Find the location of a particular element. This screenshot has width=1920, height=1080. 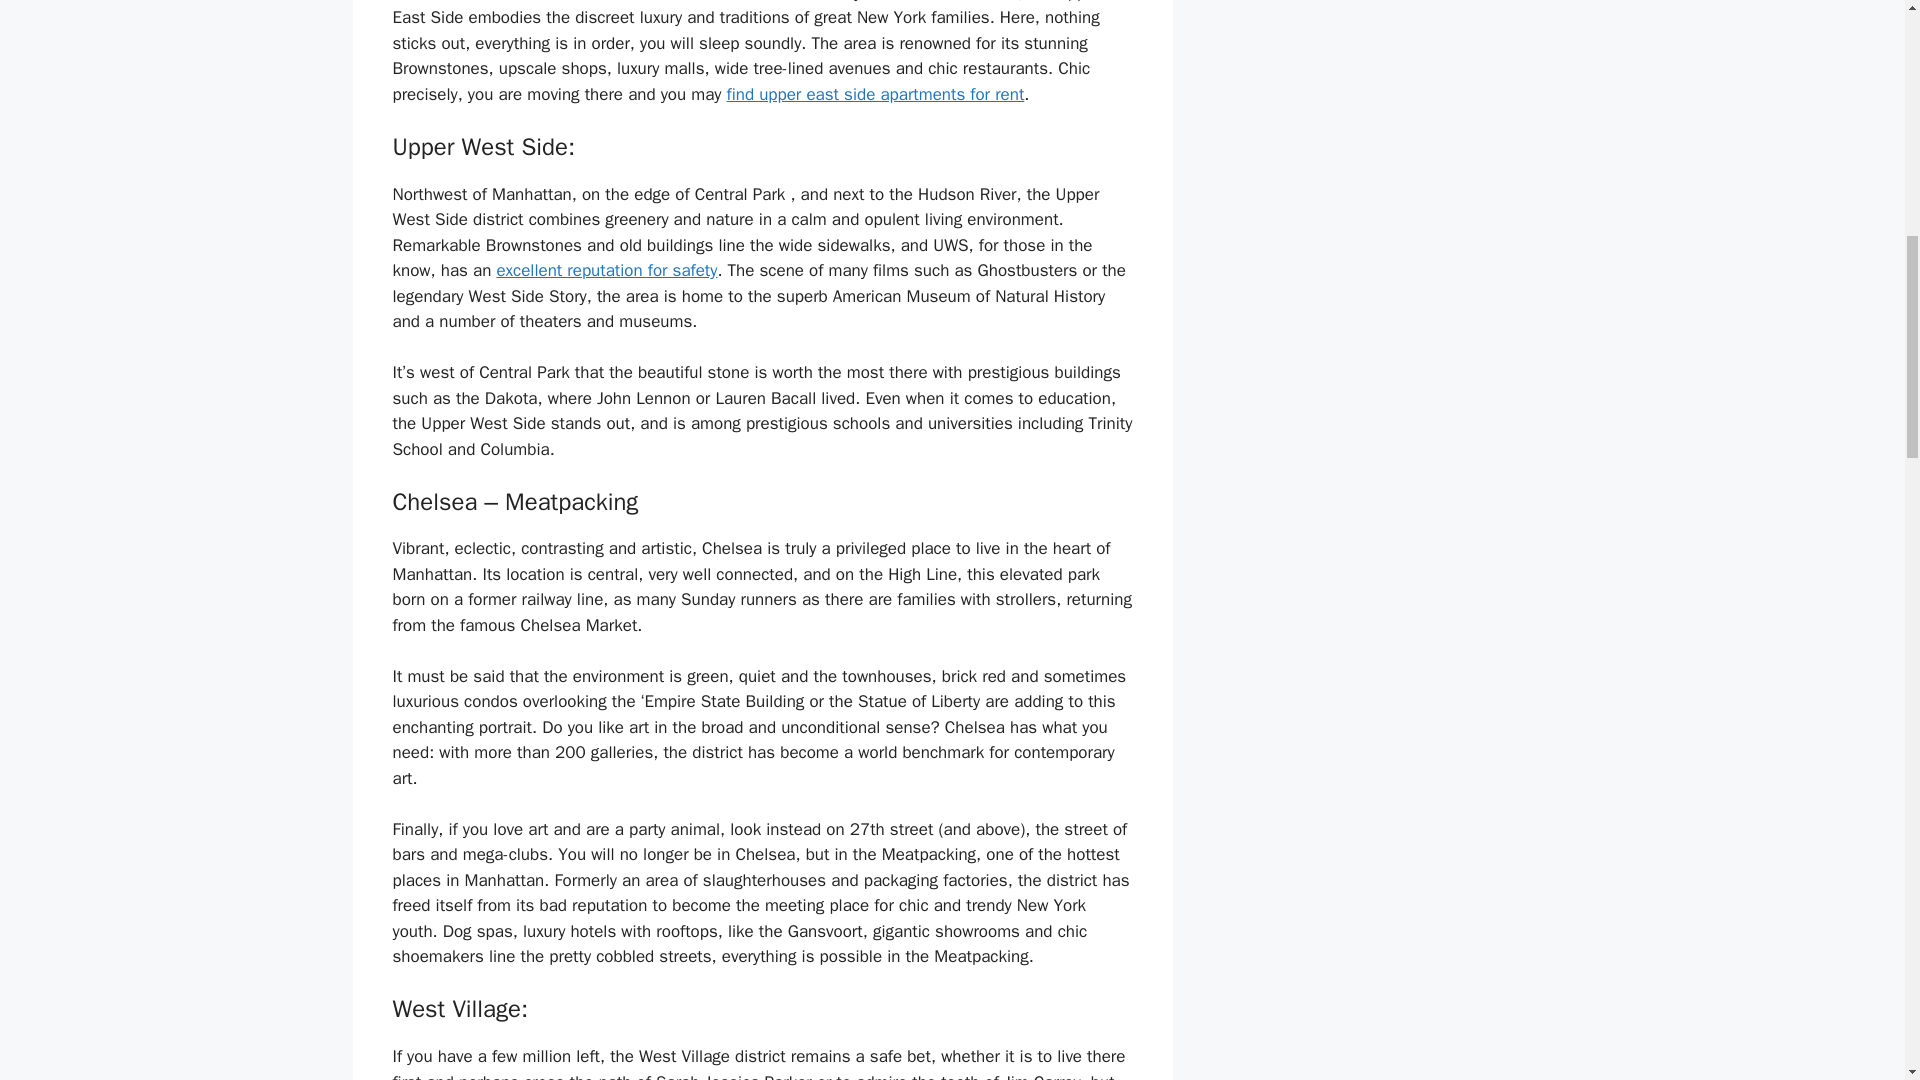

excellent reputation for safety is located at coordinates (606, 270).